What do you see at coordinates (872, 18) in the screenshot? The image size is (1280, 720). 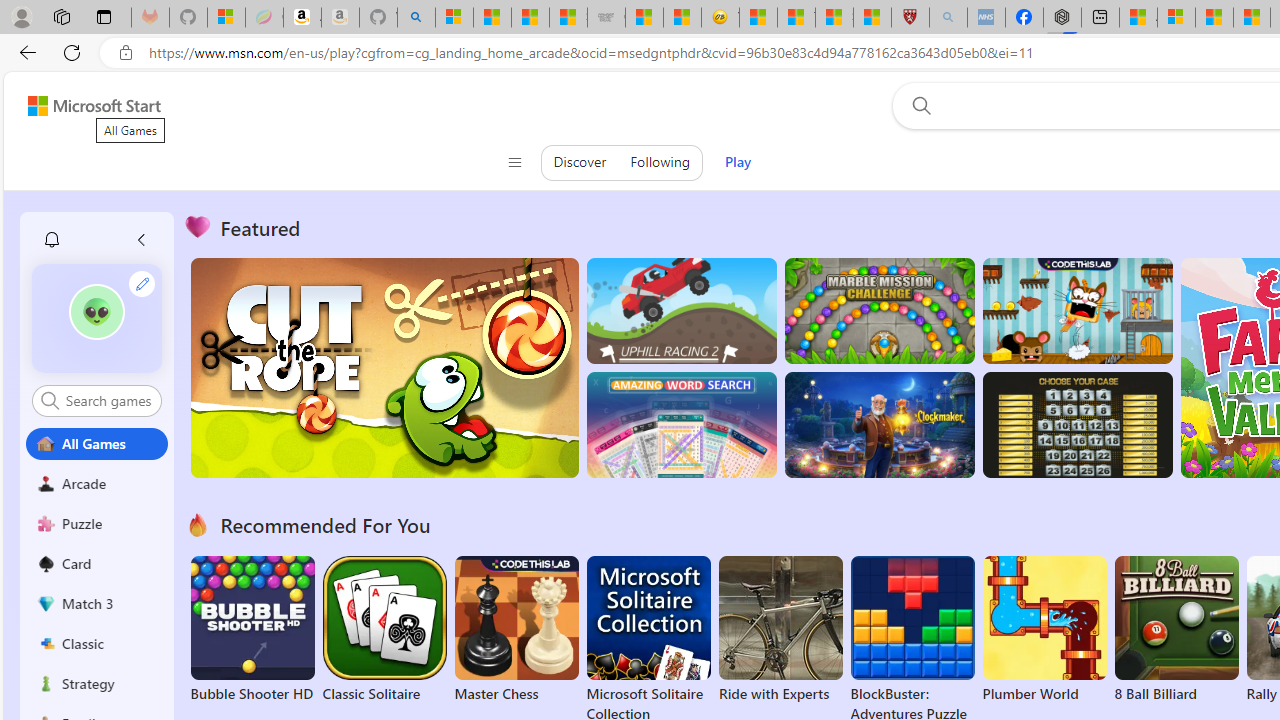 I see `12 Popular Science Lies that Must be Corrected` at bounding box center [872, 18].